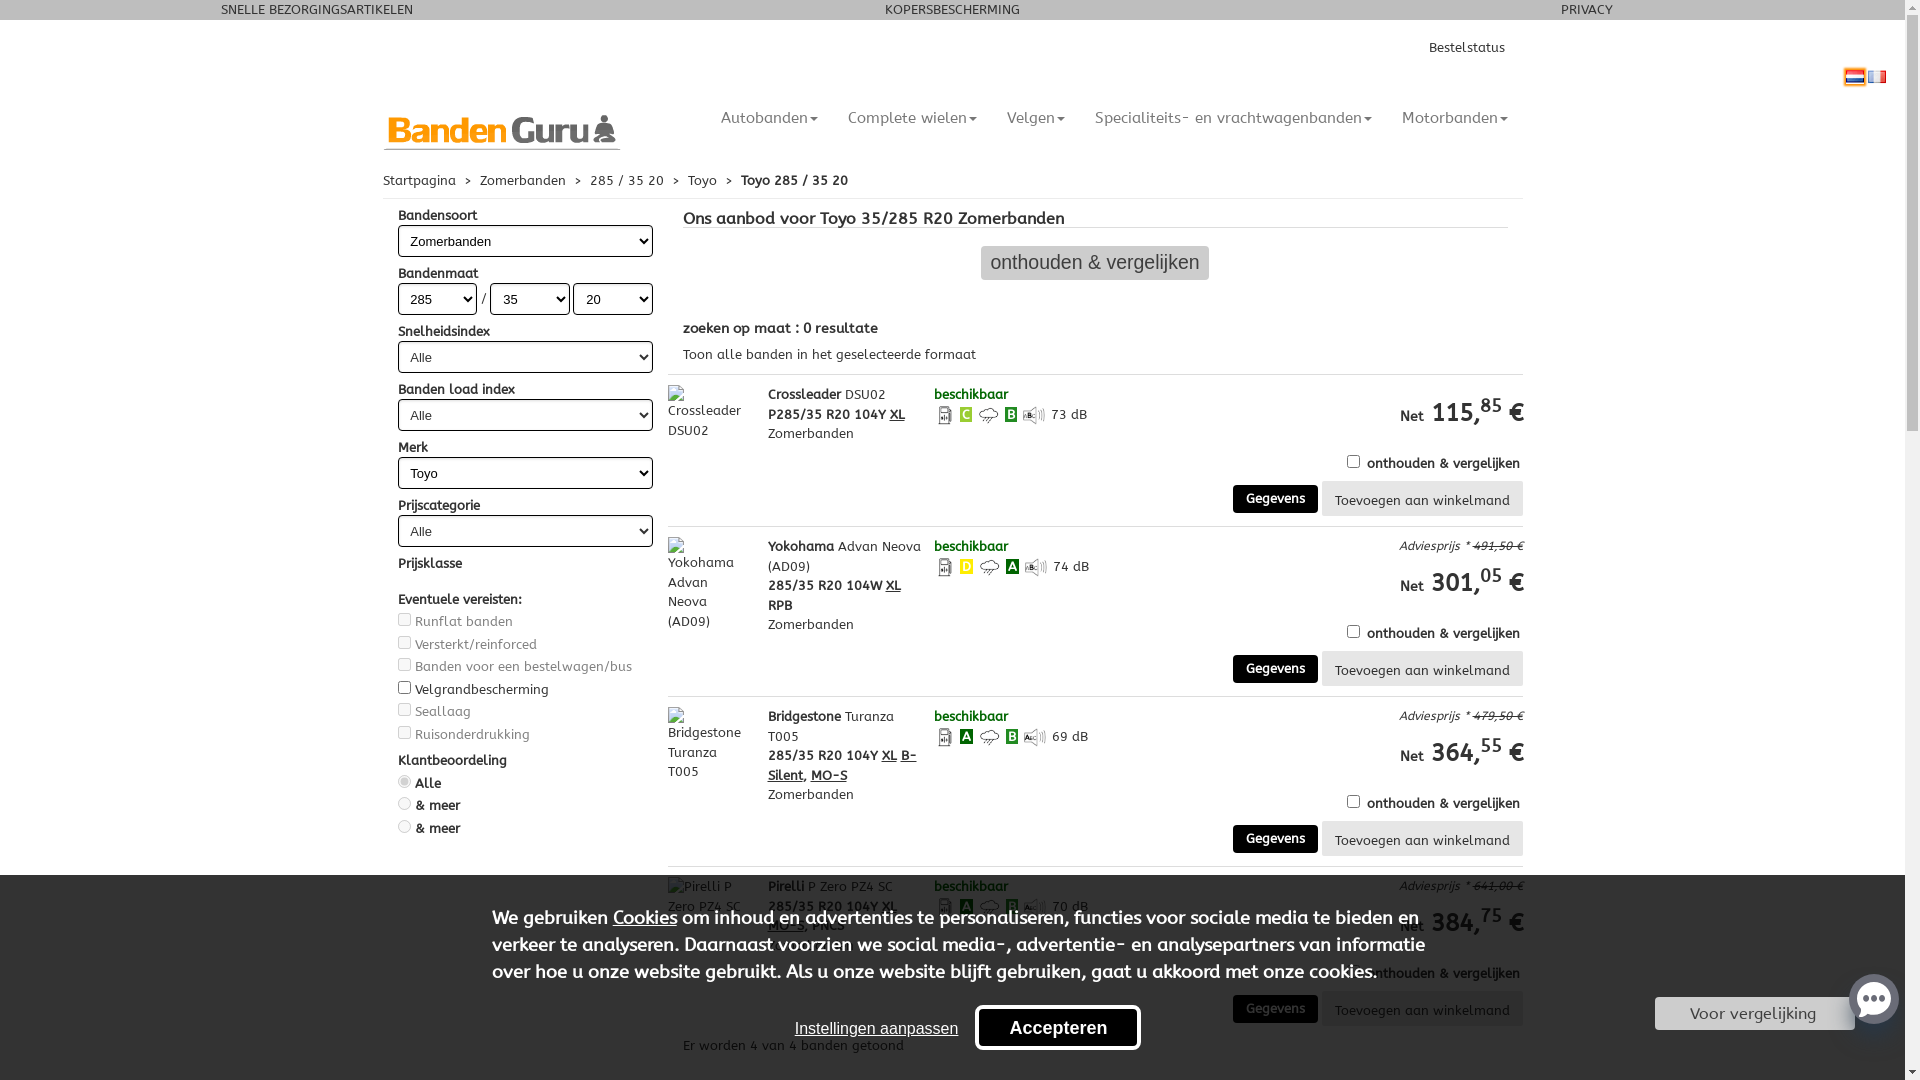 The width and height of the screenshot is (1920, 1080). What do you see at coordinates (1274, 669) in the screenshot?
I see `Gegevens` at bounding box center [1274, 669].